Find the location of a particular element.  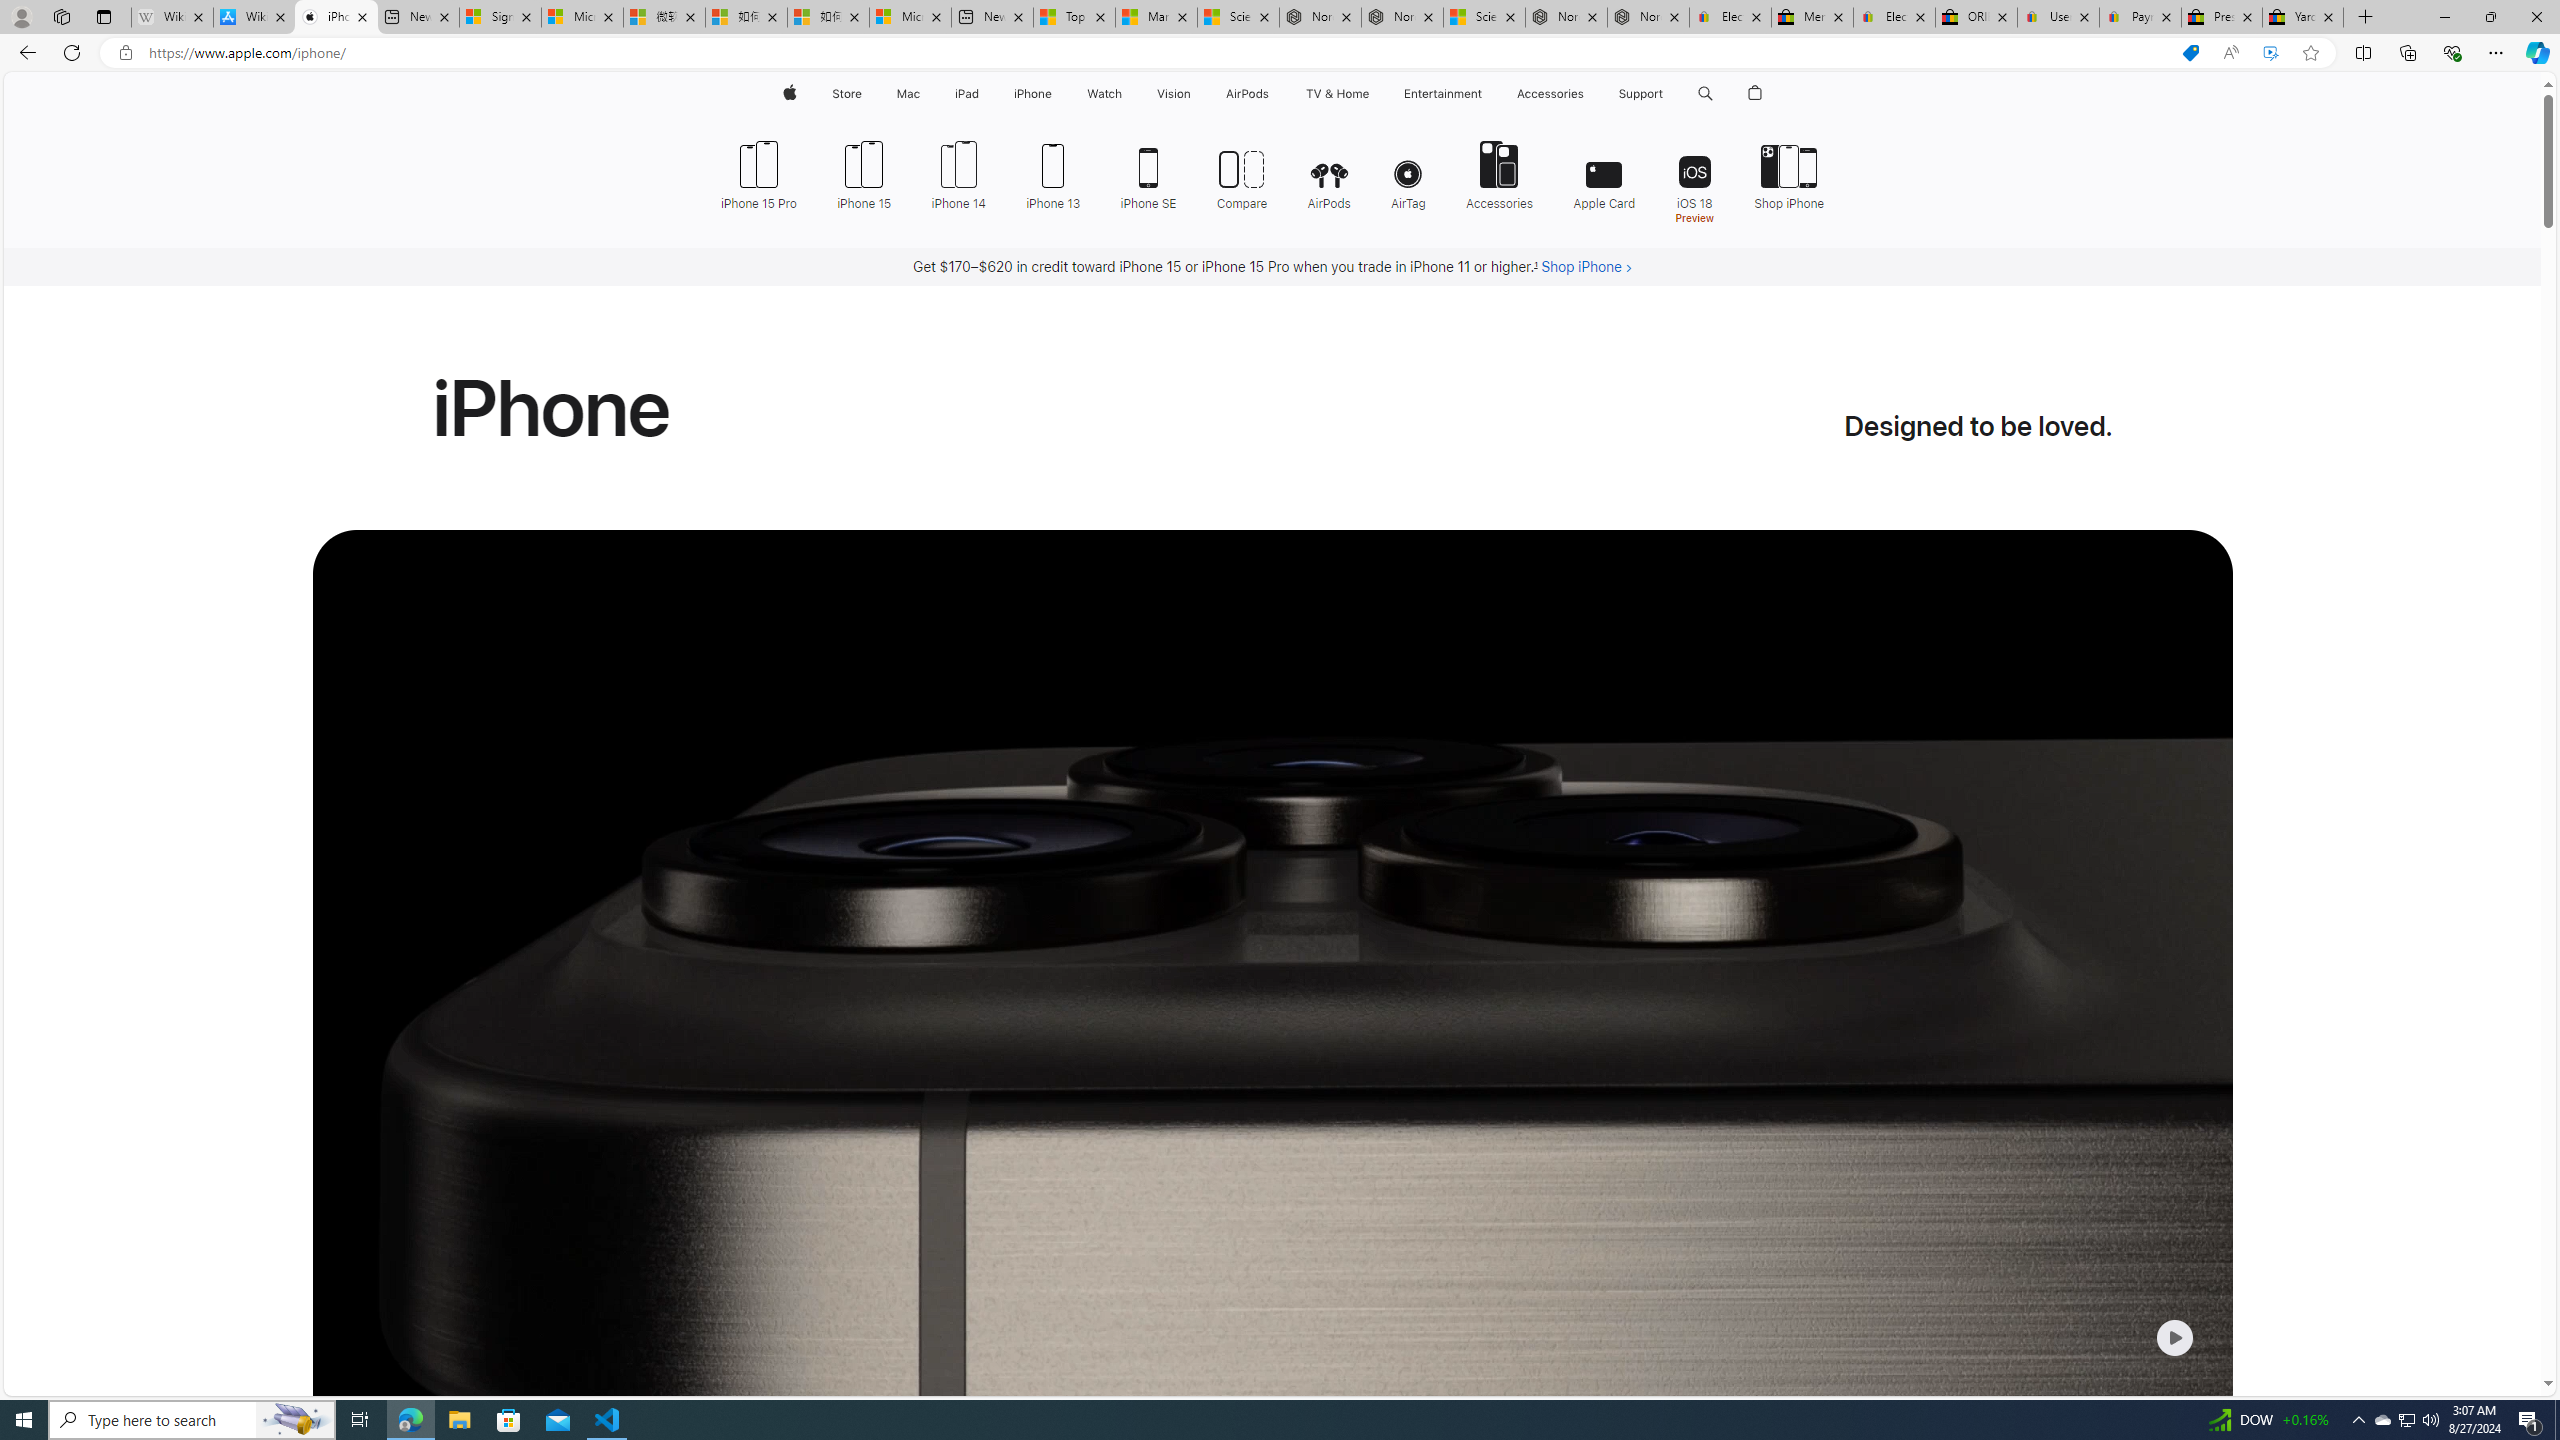

iPhone - Apple is located at coordinates (336, 17).